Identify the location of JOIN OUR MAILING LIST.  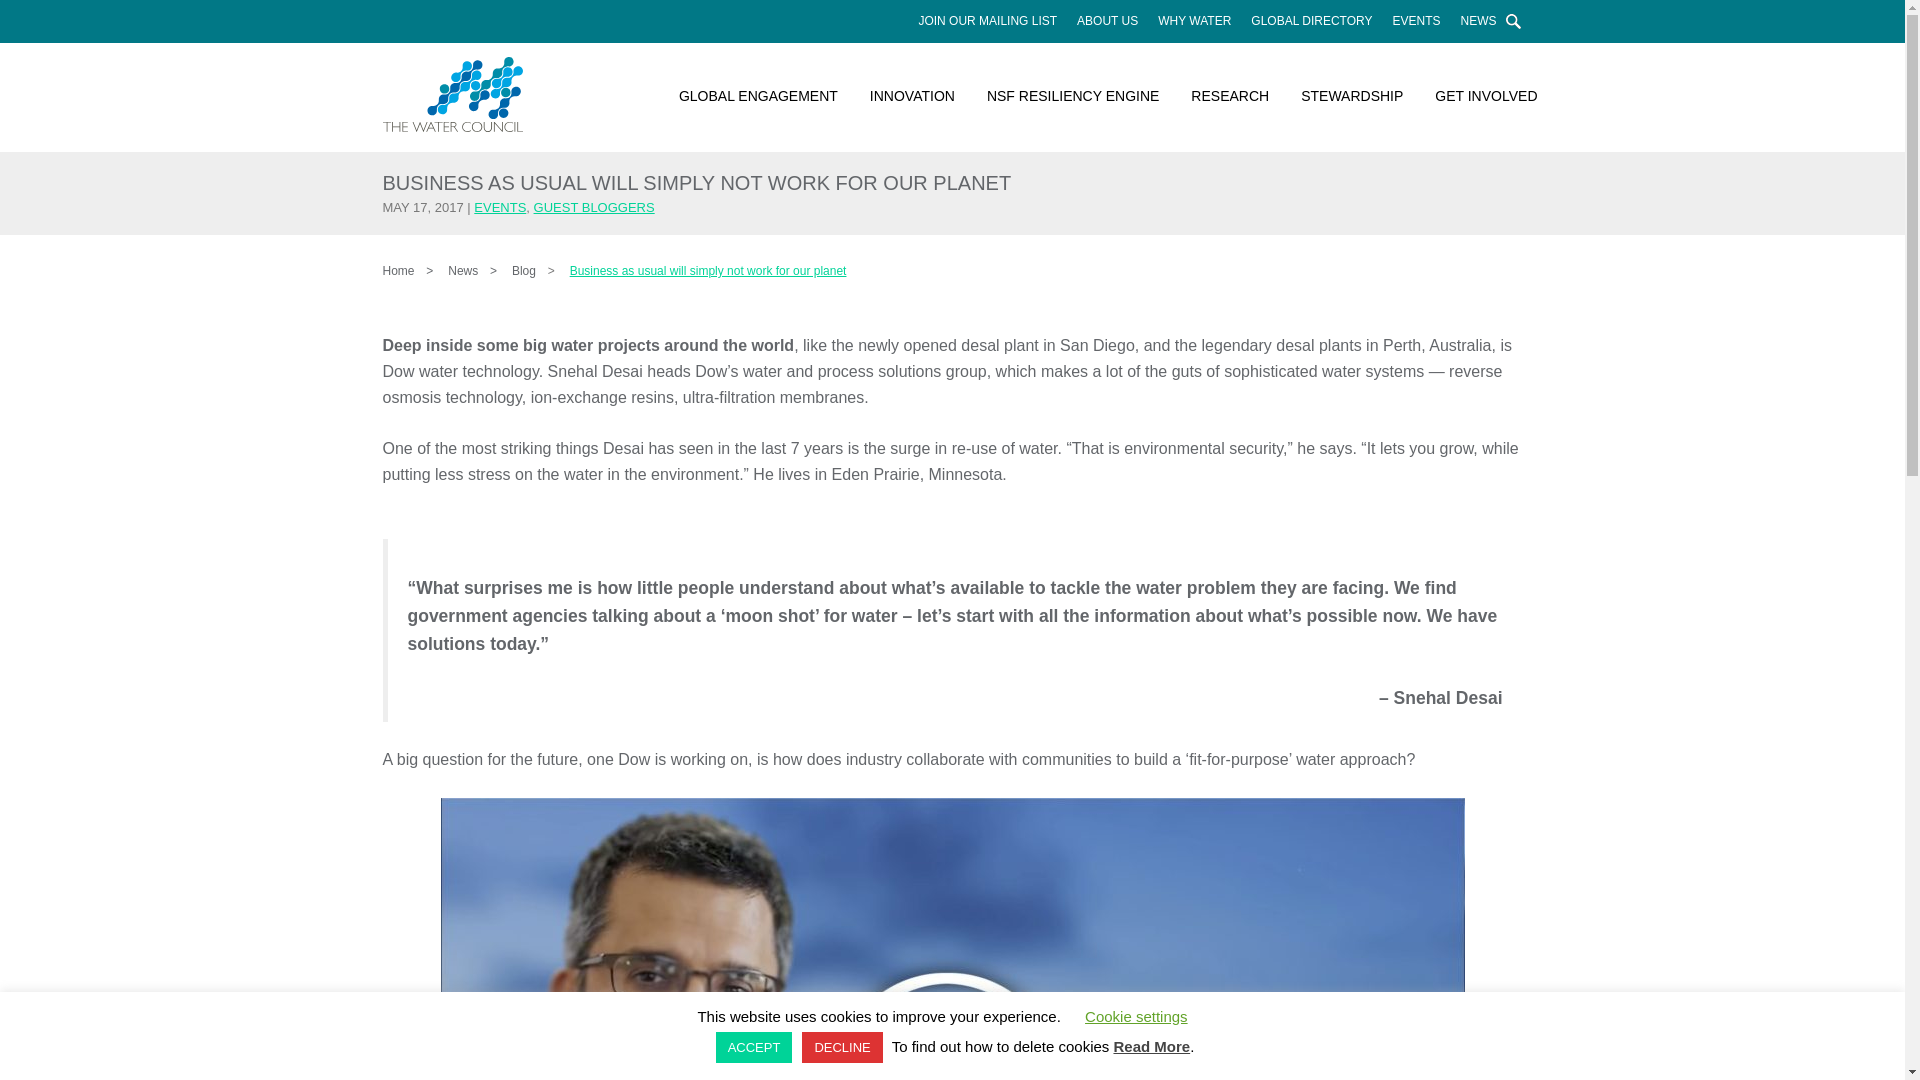
(988, 21).